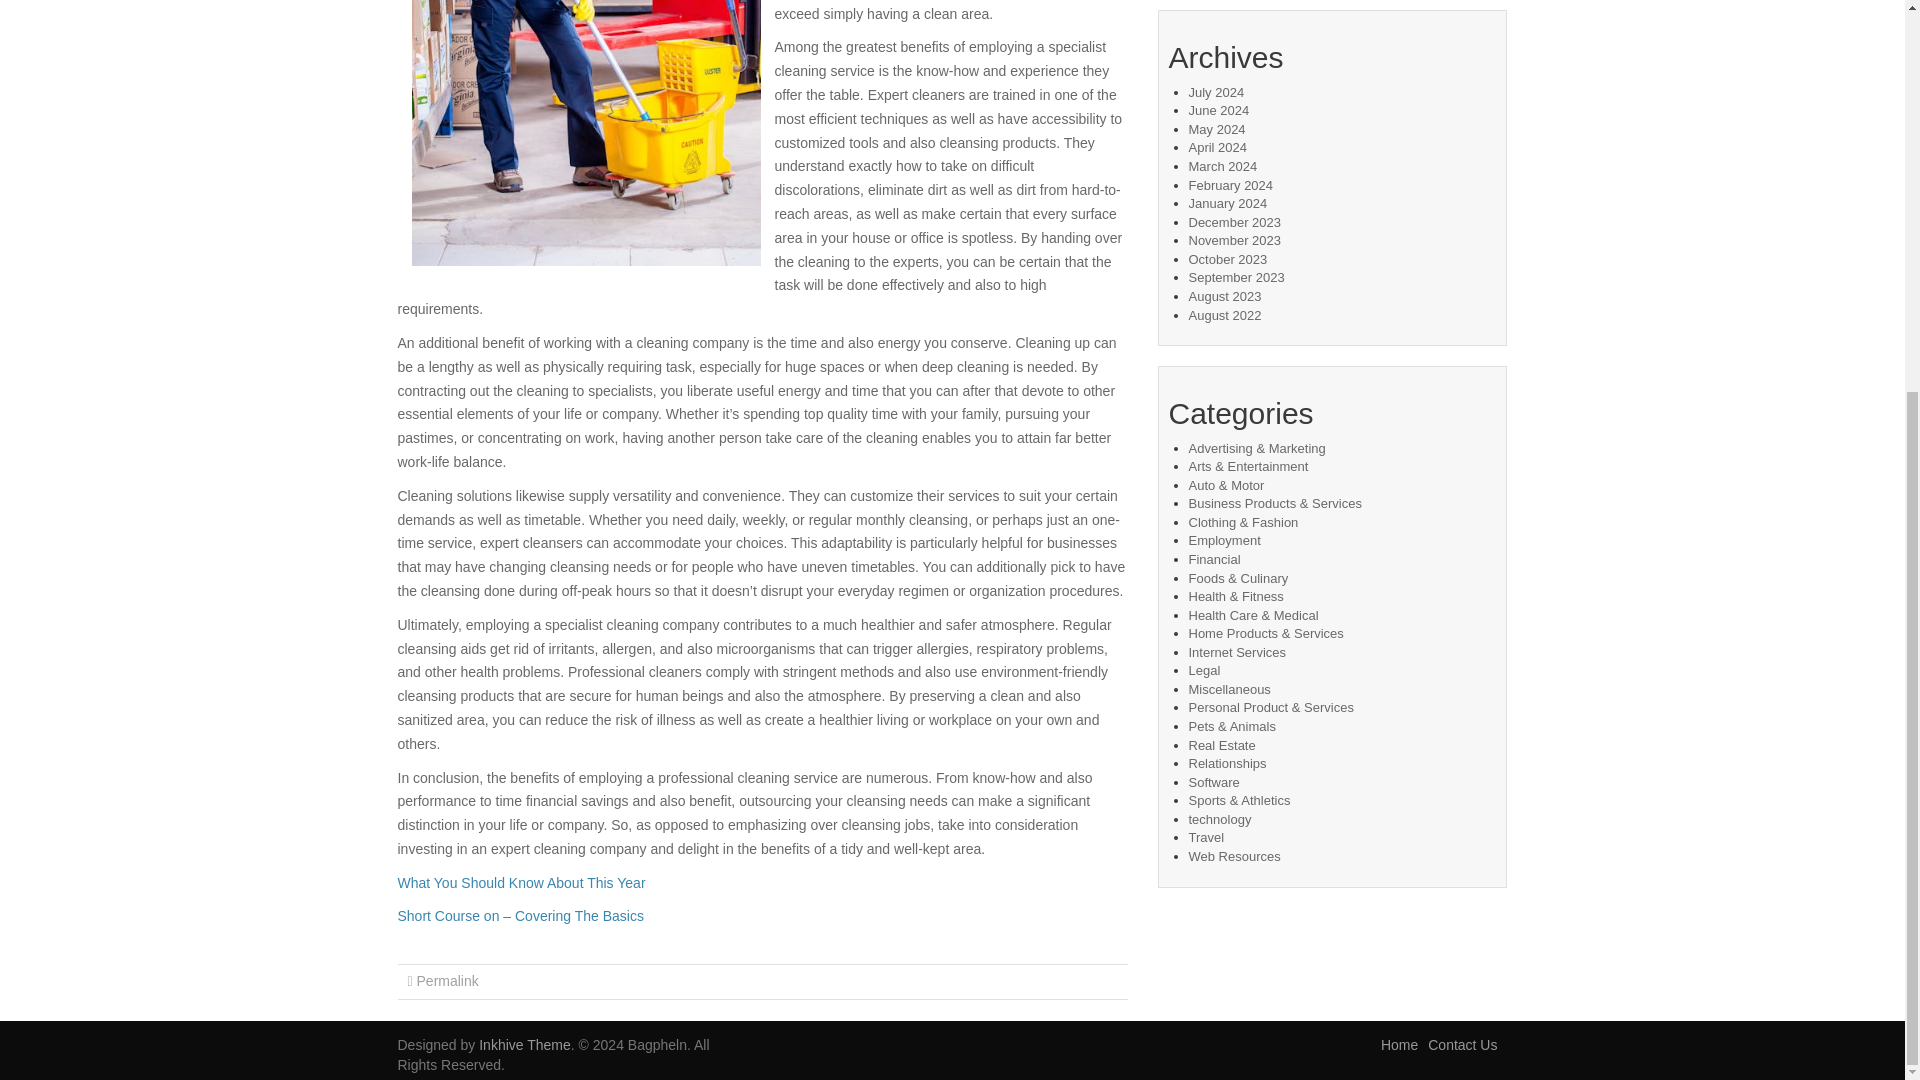 This screenshot has width=1920, height=1080. I want to click on March 2024, so click(1222, 166).